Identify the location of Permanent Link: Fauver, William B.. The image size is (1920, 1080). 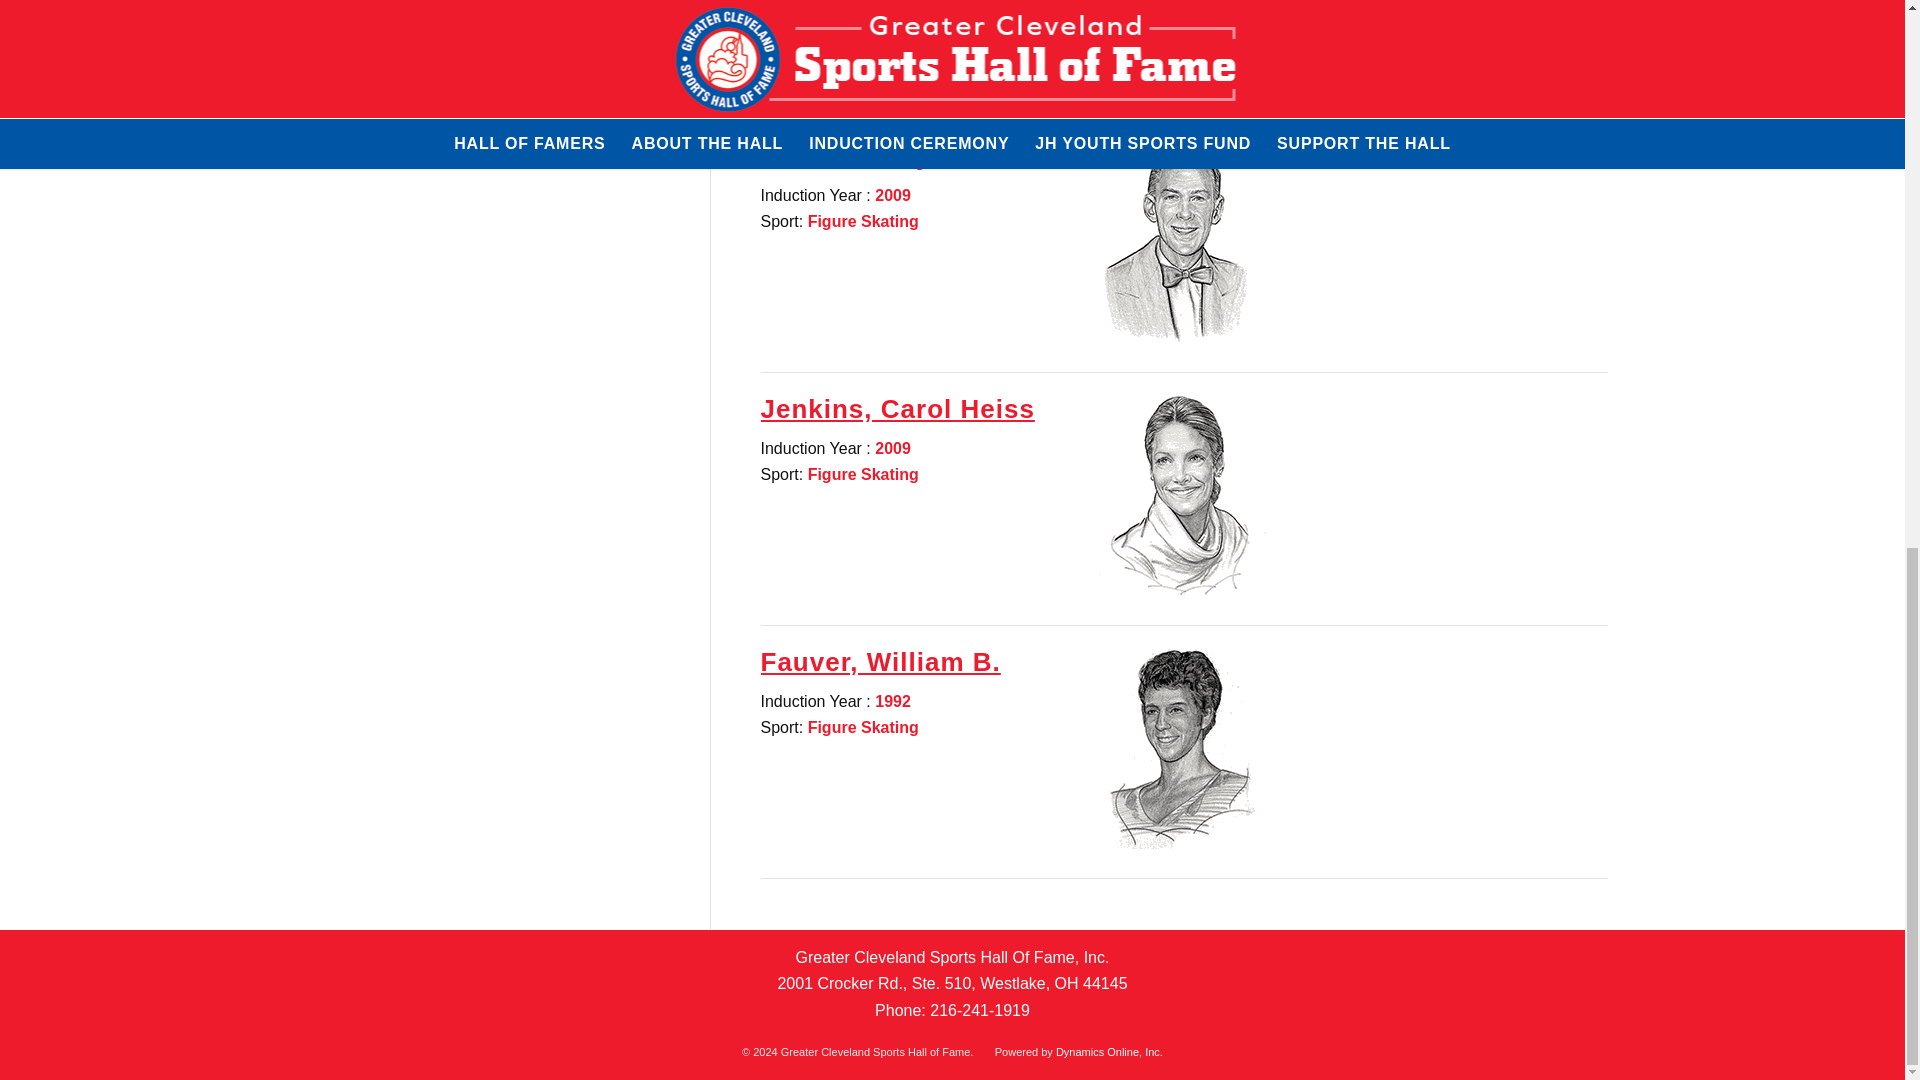
(880, 662).